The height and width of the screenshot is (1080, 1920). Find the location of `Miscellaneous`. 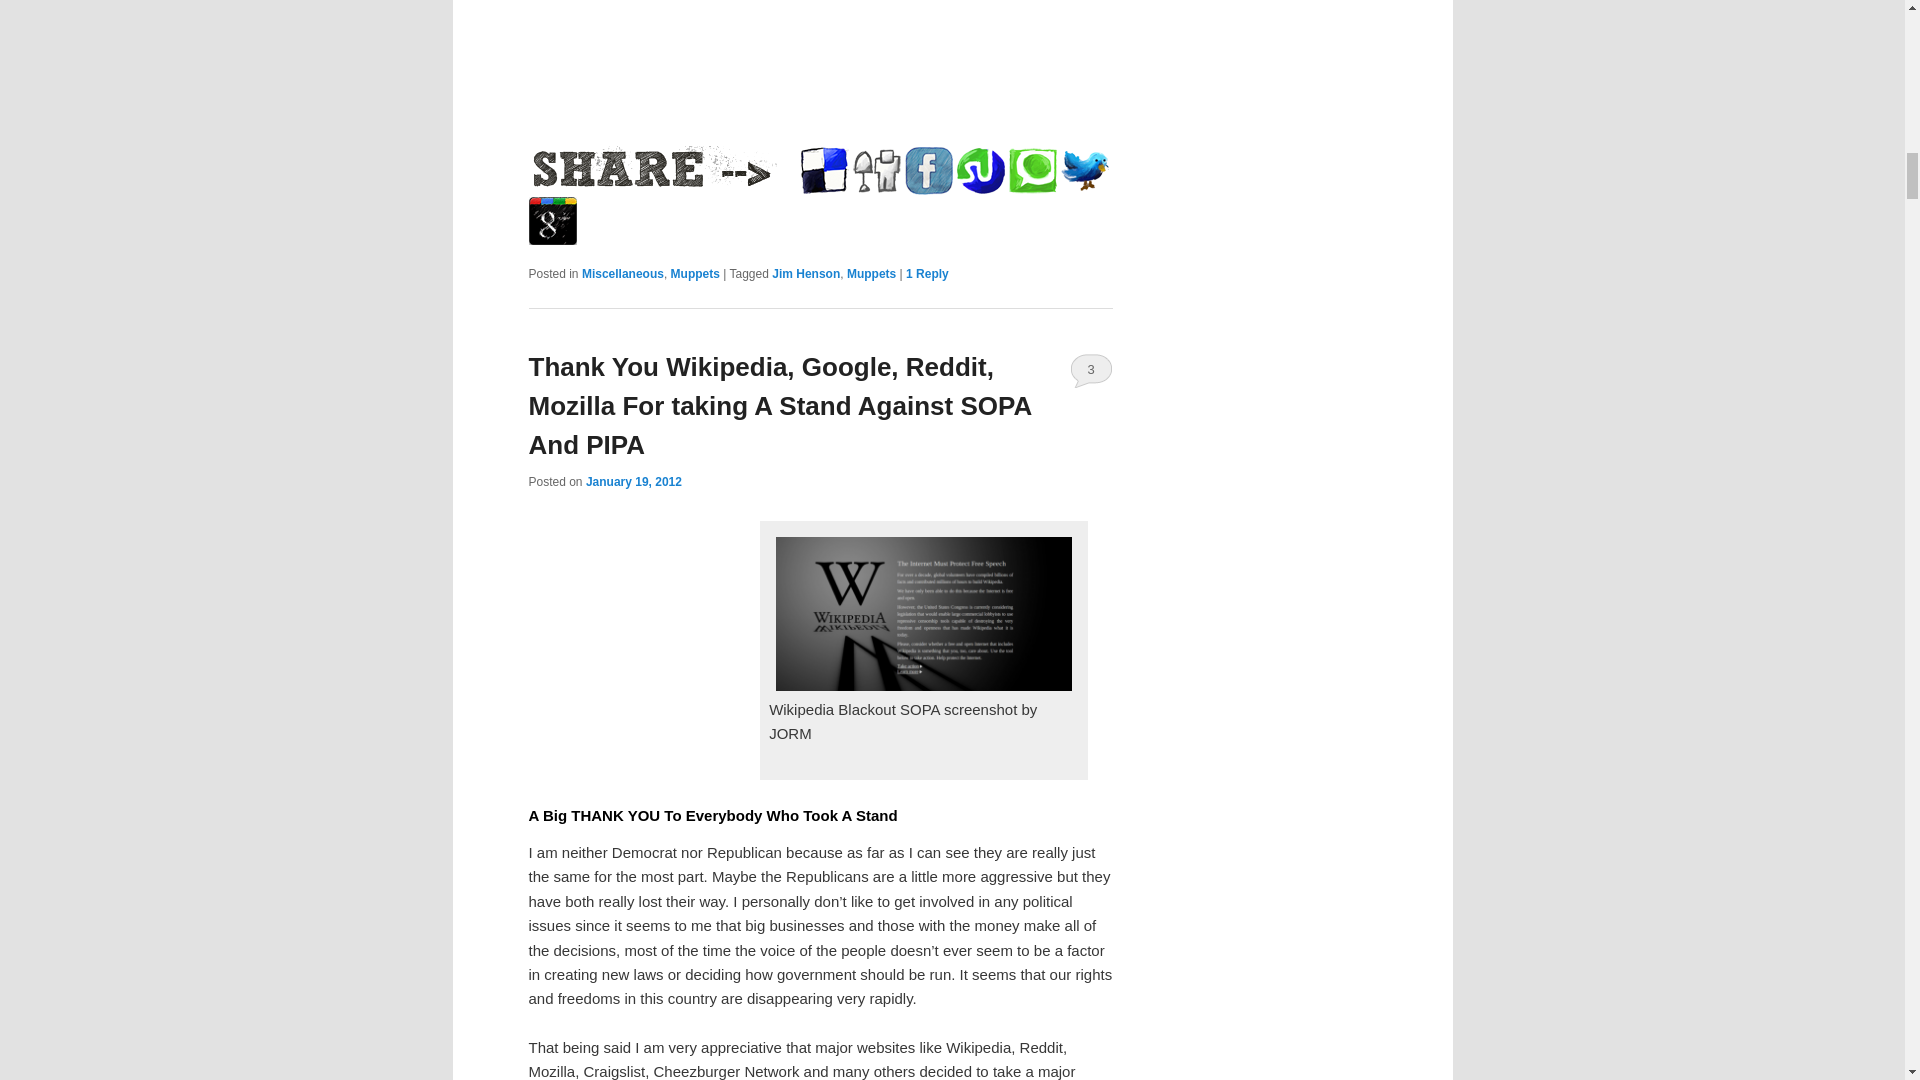

Miscellaneous is located at coordinates (622, 273).